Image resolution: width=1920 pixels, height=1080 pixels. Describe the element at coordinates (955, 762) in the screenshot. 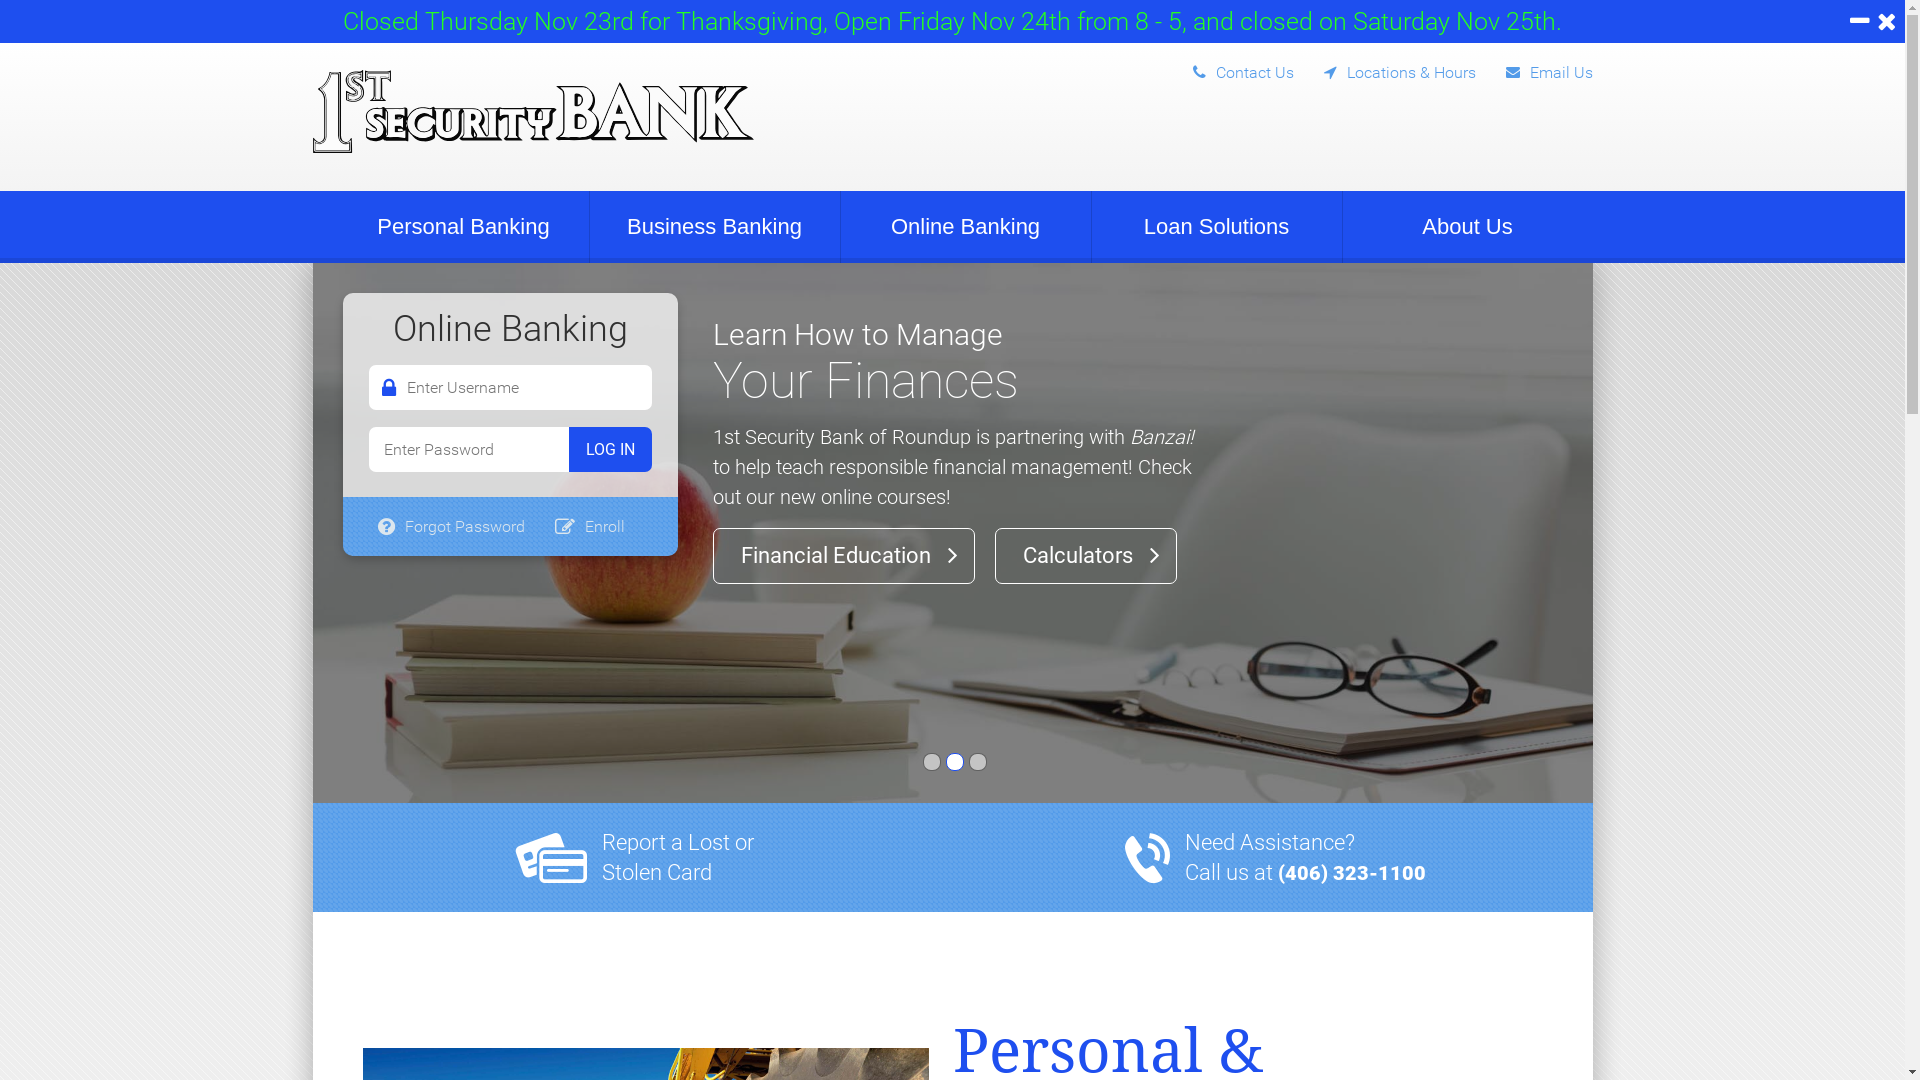

I see `Slide-02` at that location.